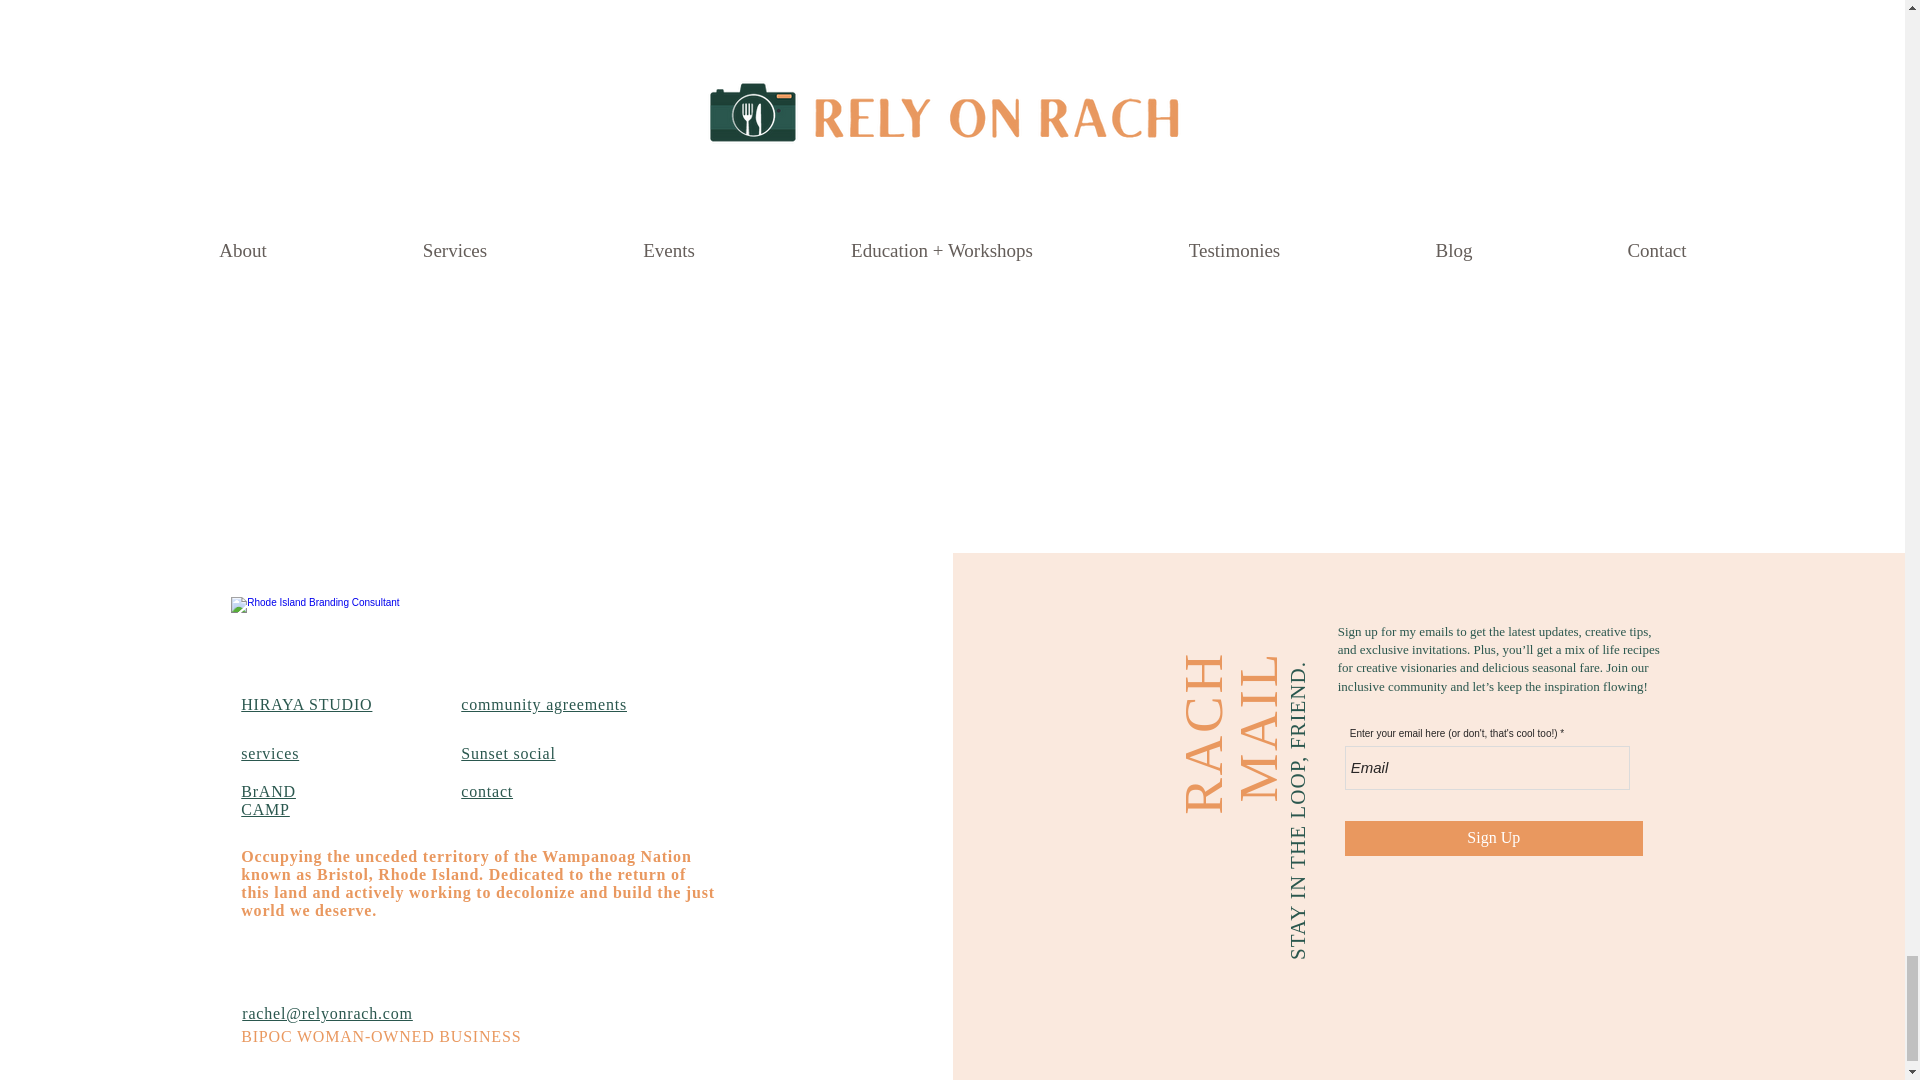  What do you see at coordinates (544, 704) in the screenshot?
I see `community agreements` at bounding box center [544, 704].